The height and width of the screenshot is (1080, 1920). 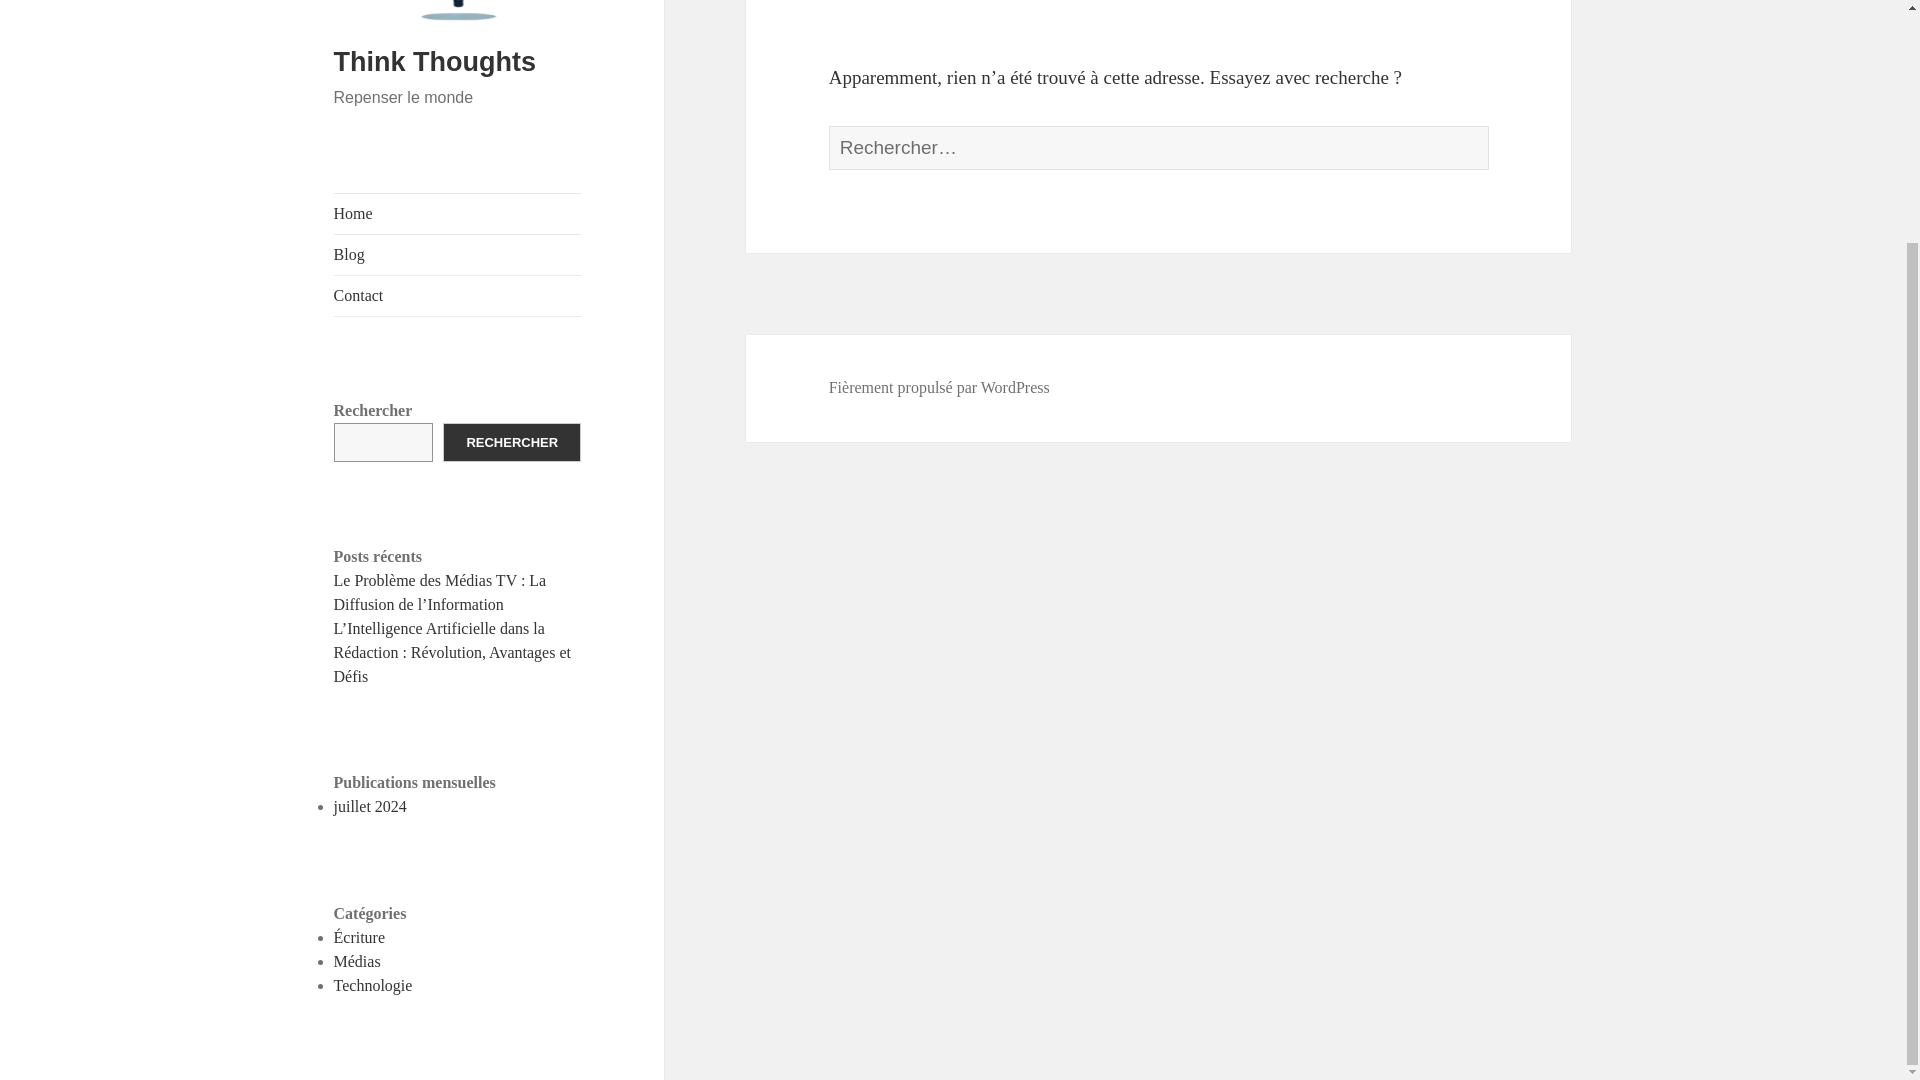 I want to click on Home, so click(x=458, y=214).